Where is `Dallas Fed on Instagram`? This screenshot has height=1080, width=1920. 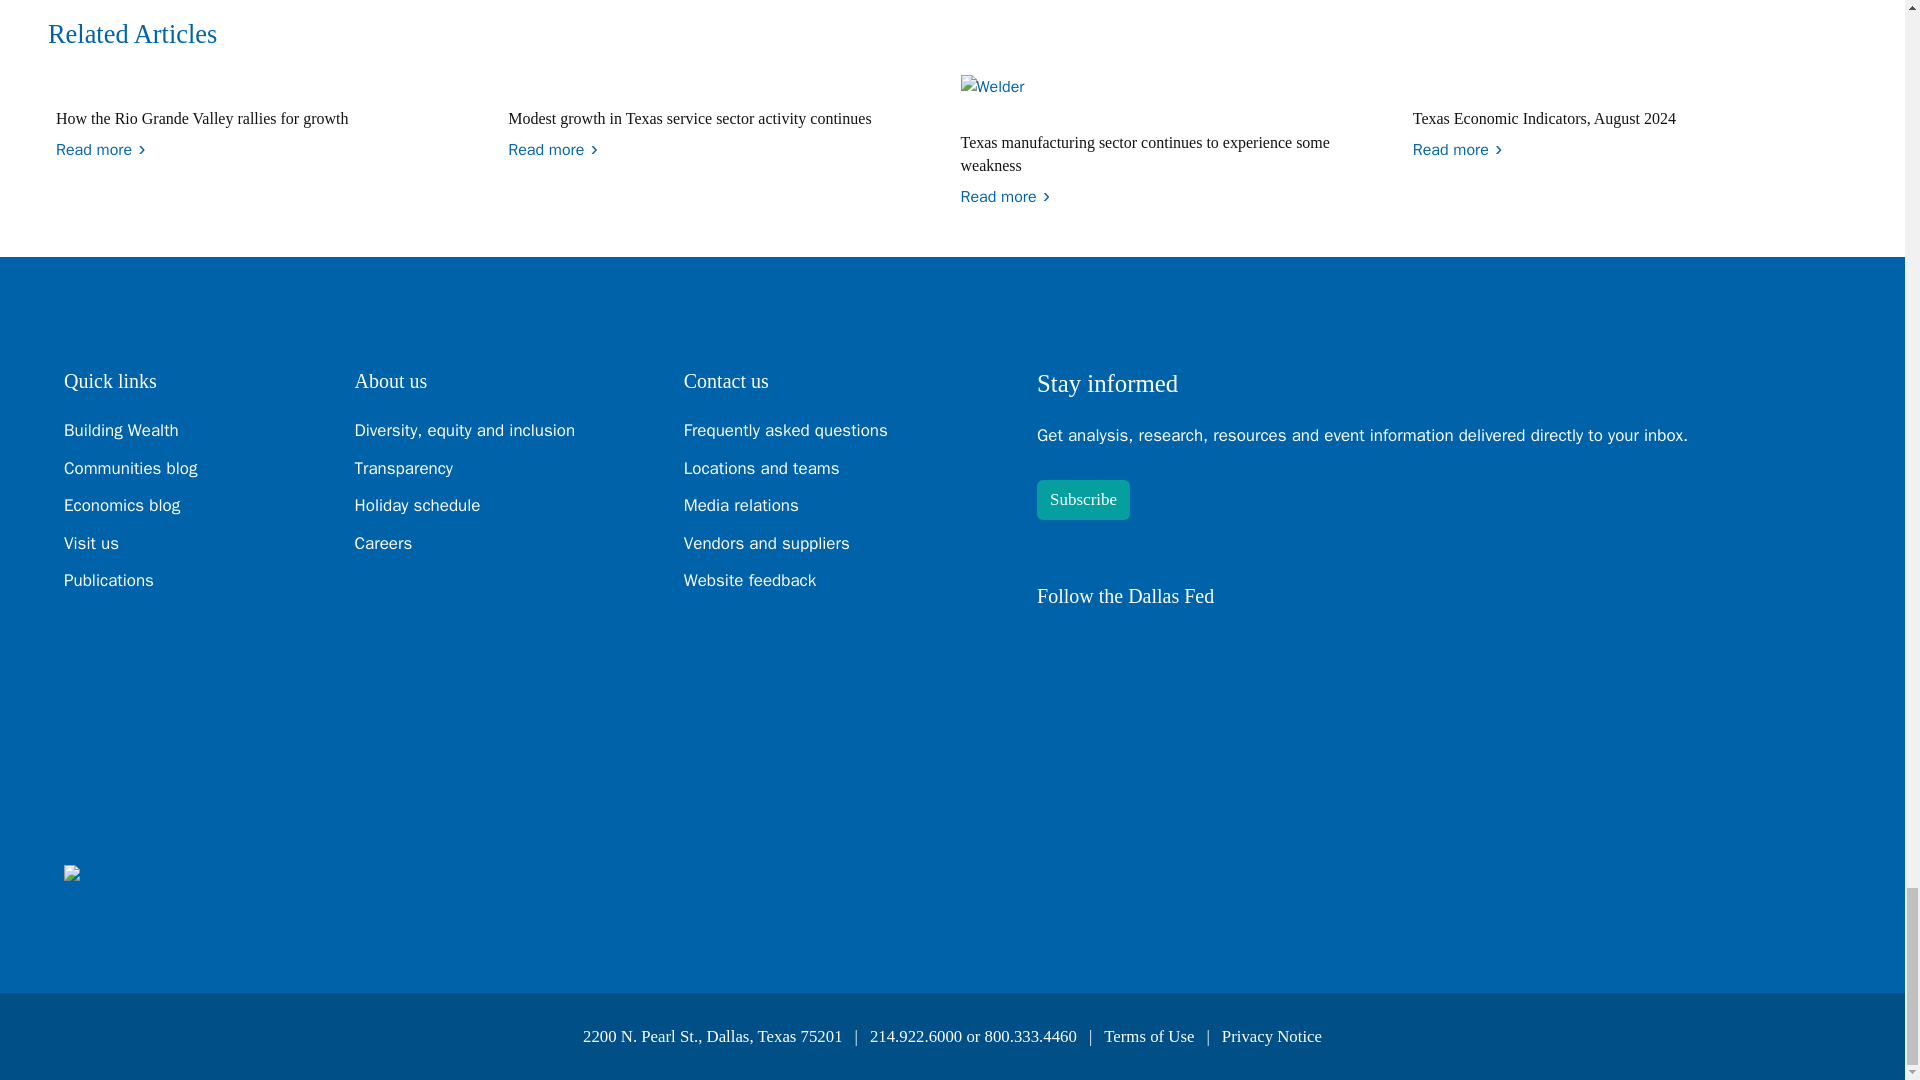 Dallas Fed on Instagram is located at coordinates (1209, 647).